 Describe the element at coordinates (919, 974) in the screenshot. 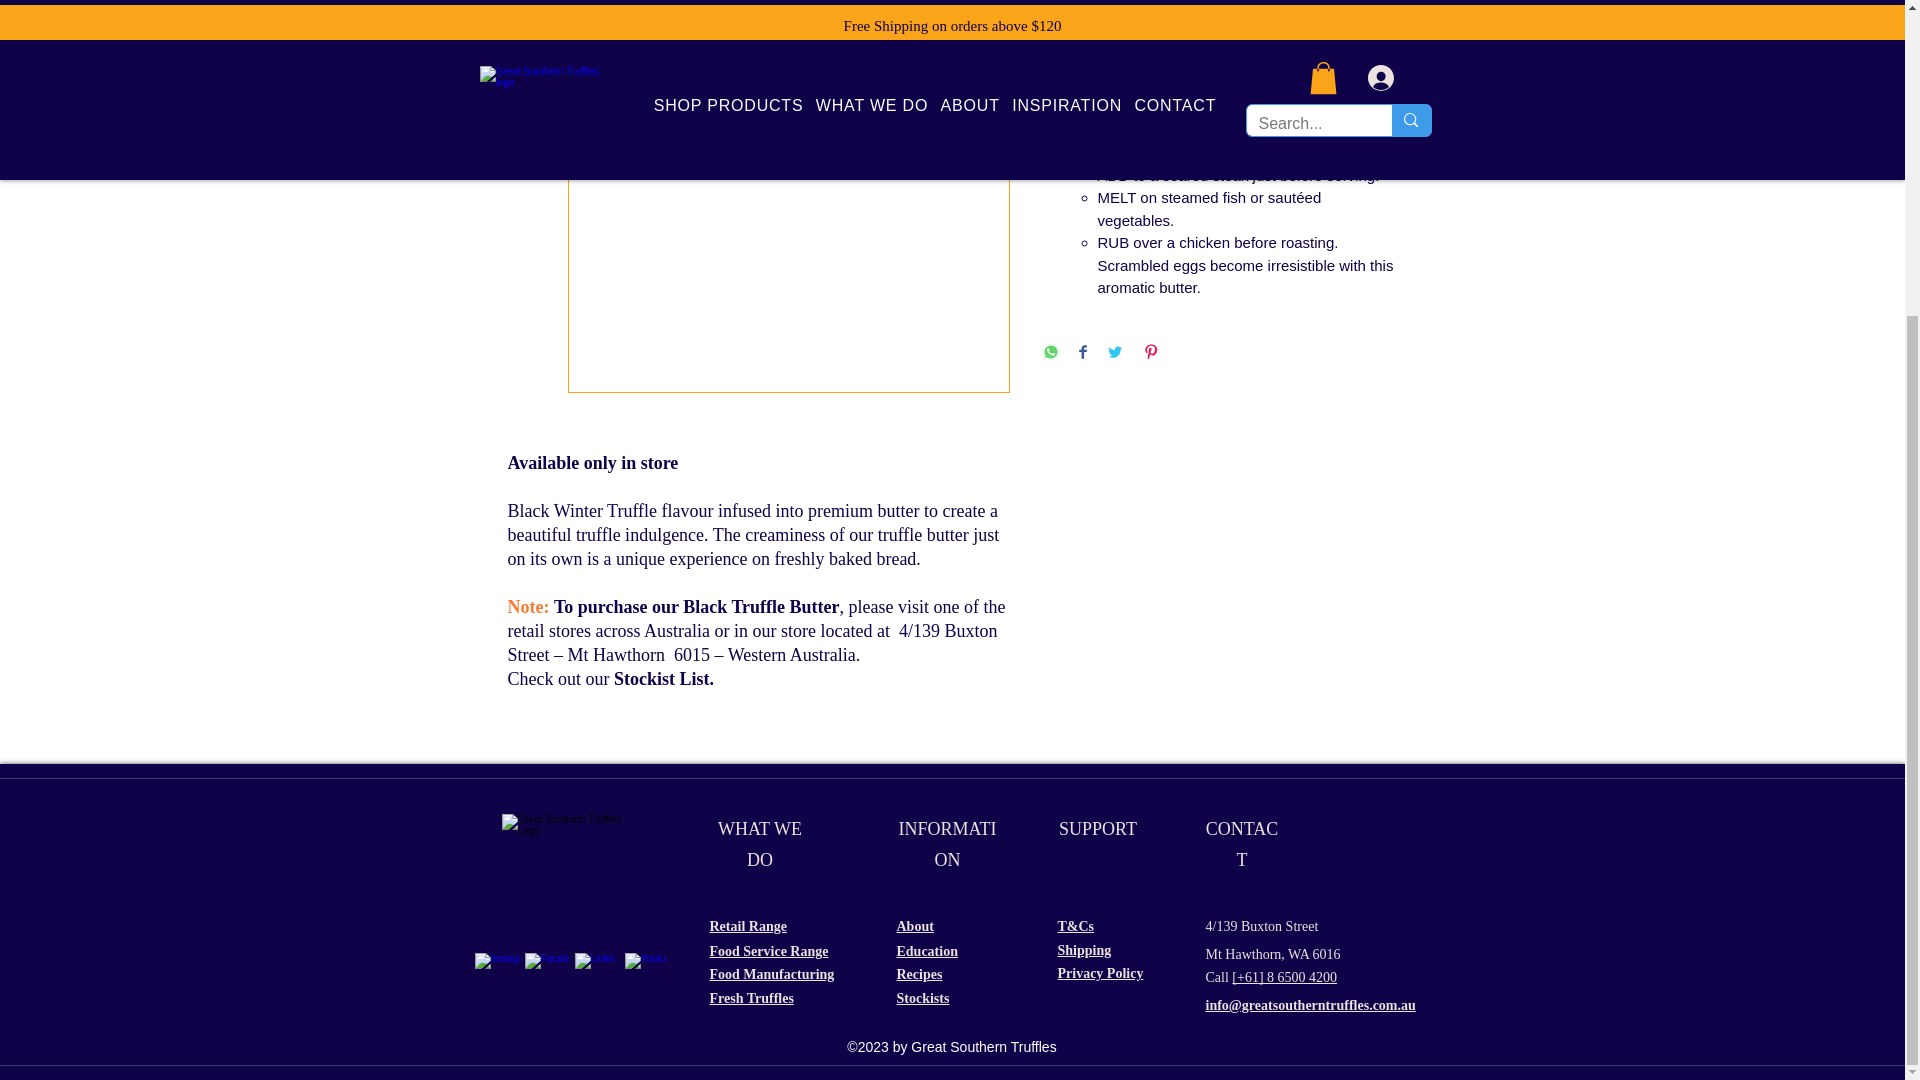

I see `Recipes` at that location.